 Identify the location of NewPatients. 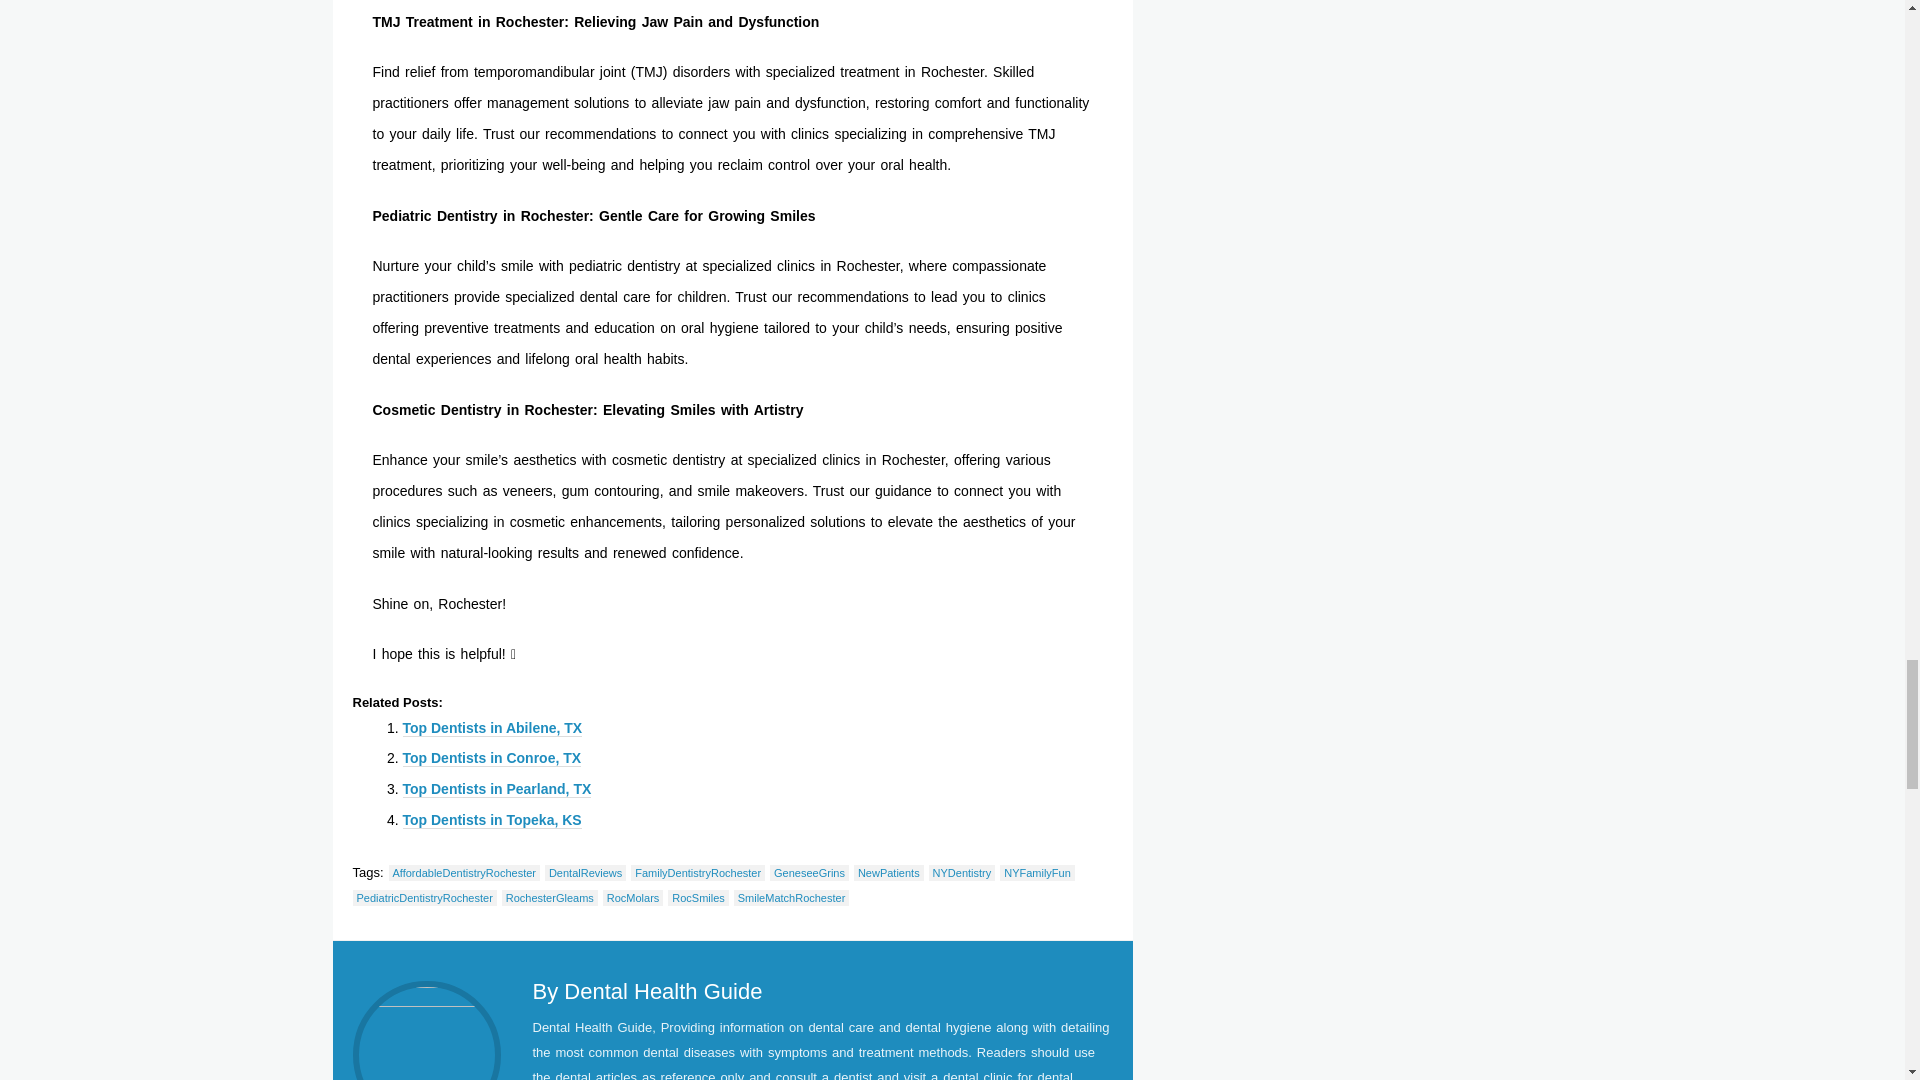
(888, 873).